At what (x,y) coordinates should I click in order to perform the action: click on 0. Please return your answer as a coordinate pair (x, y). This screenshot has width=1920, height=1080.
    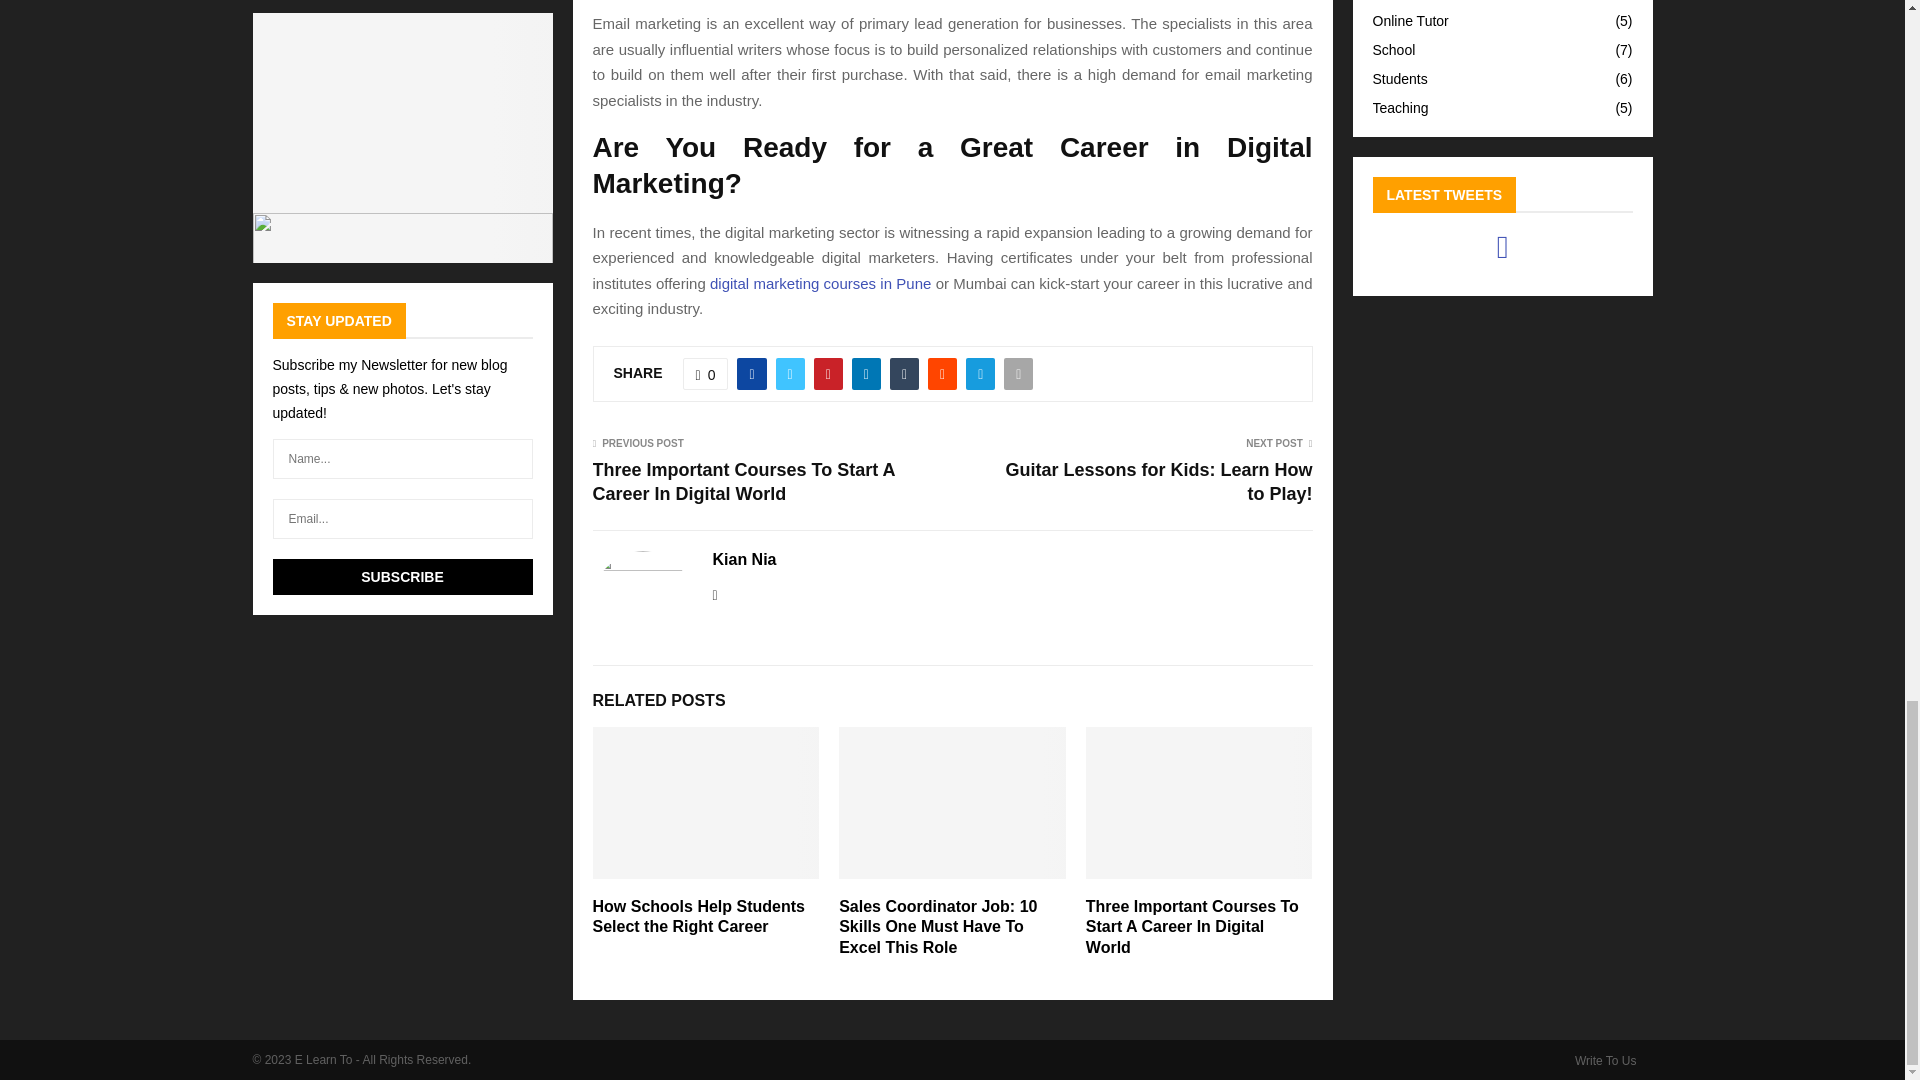
    Looking at the image, I should click on (706, 373).